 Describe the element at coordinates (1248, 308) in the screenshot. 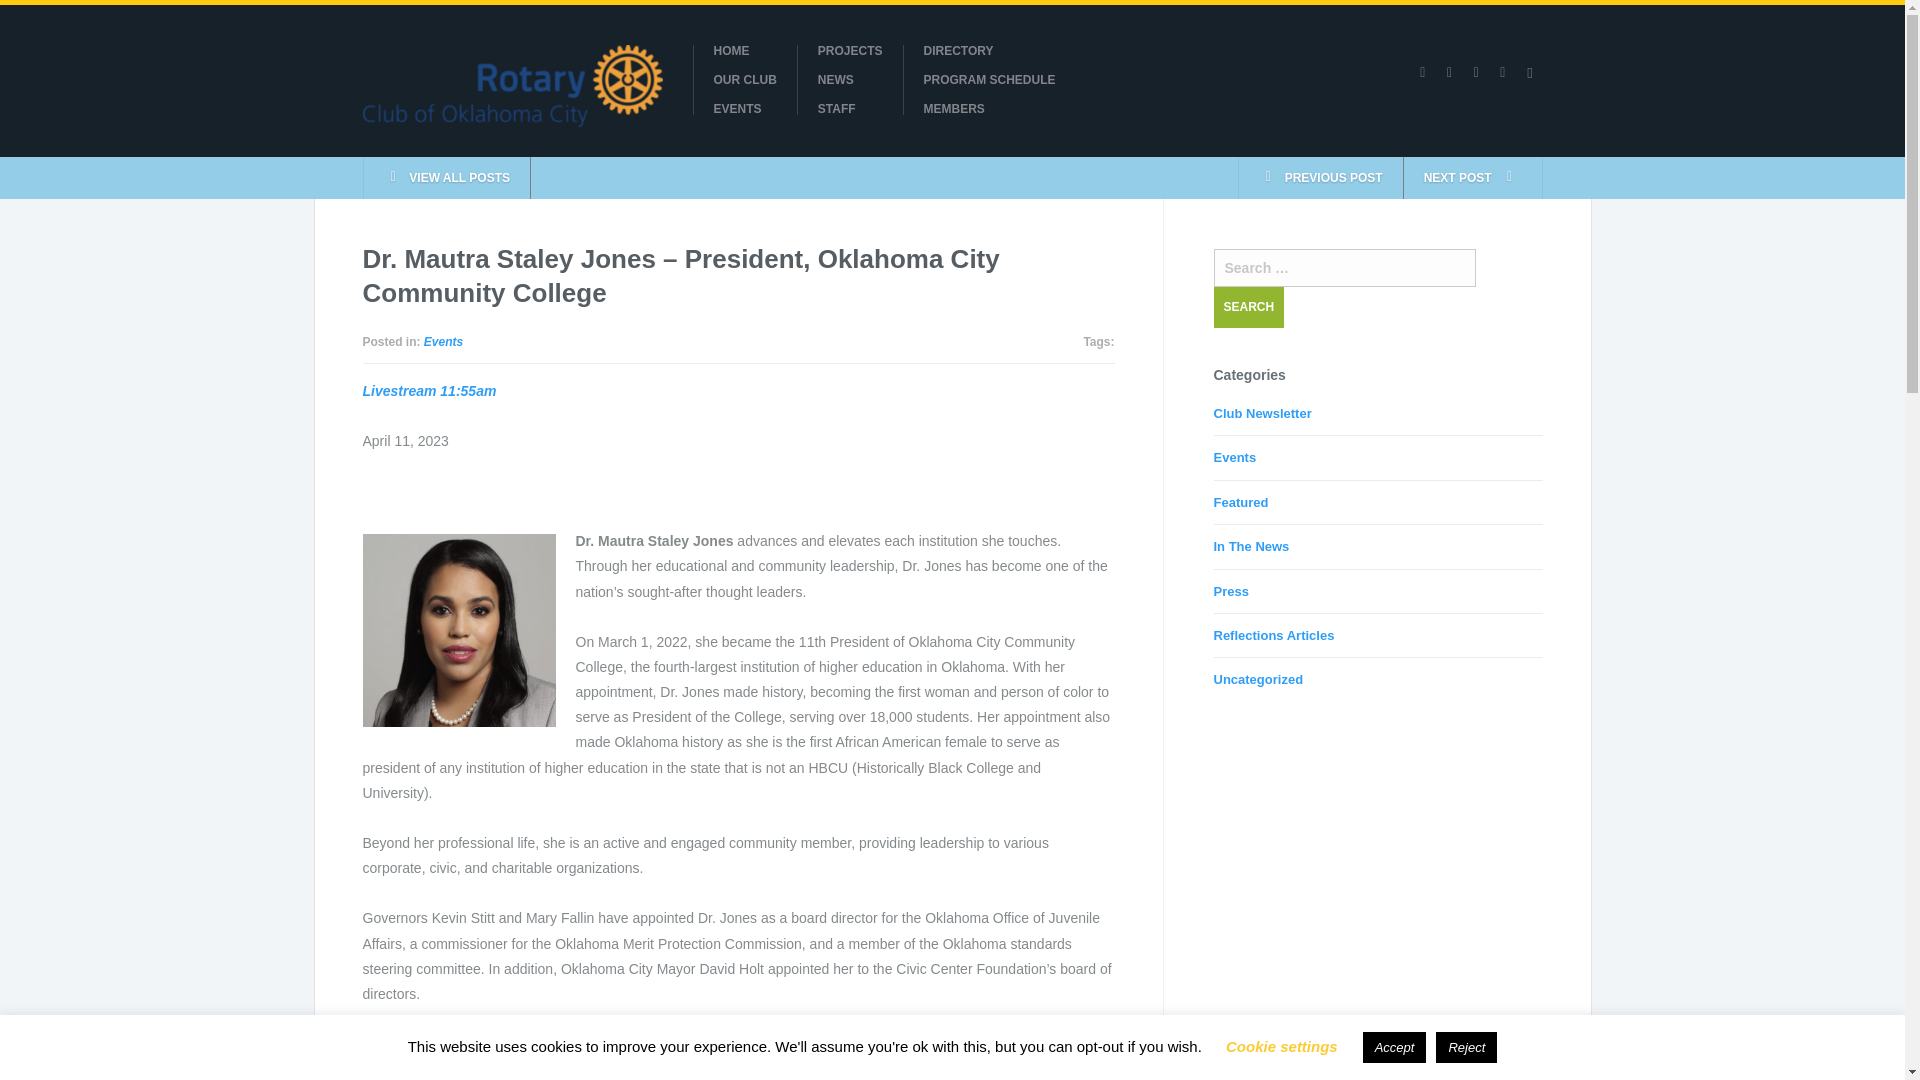

I see `SEARCH` at that location.